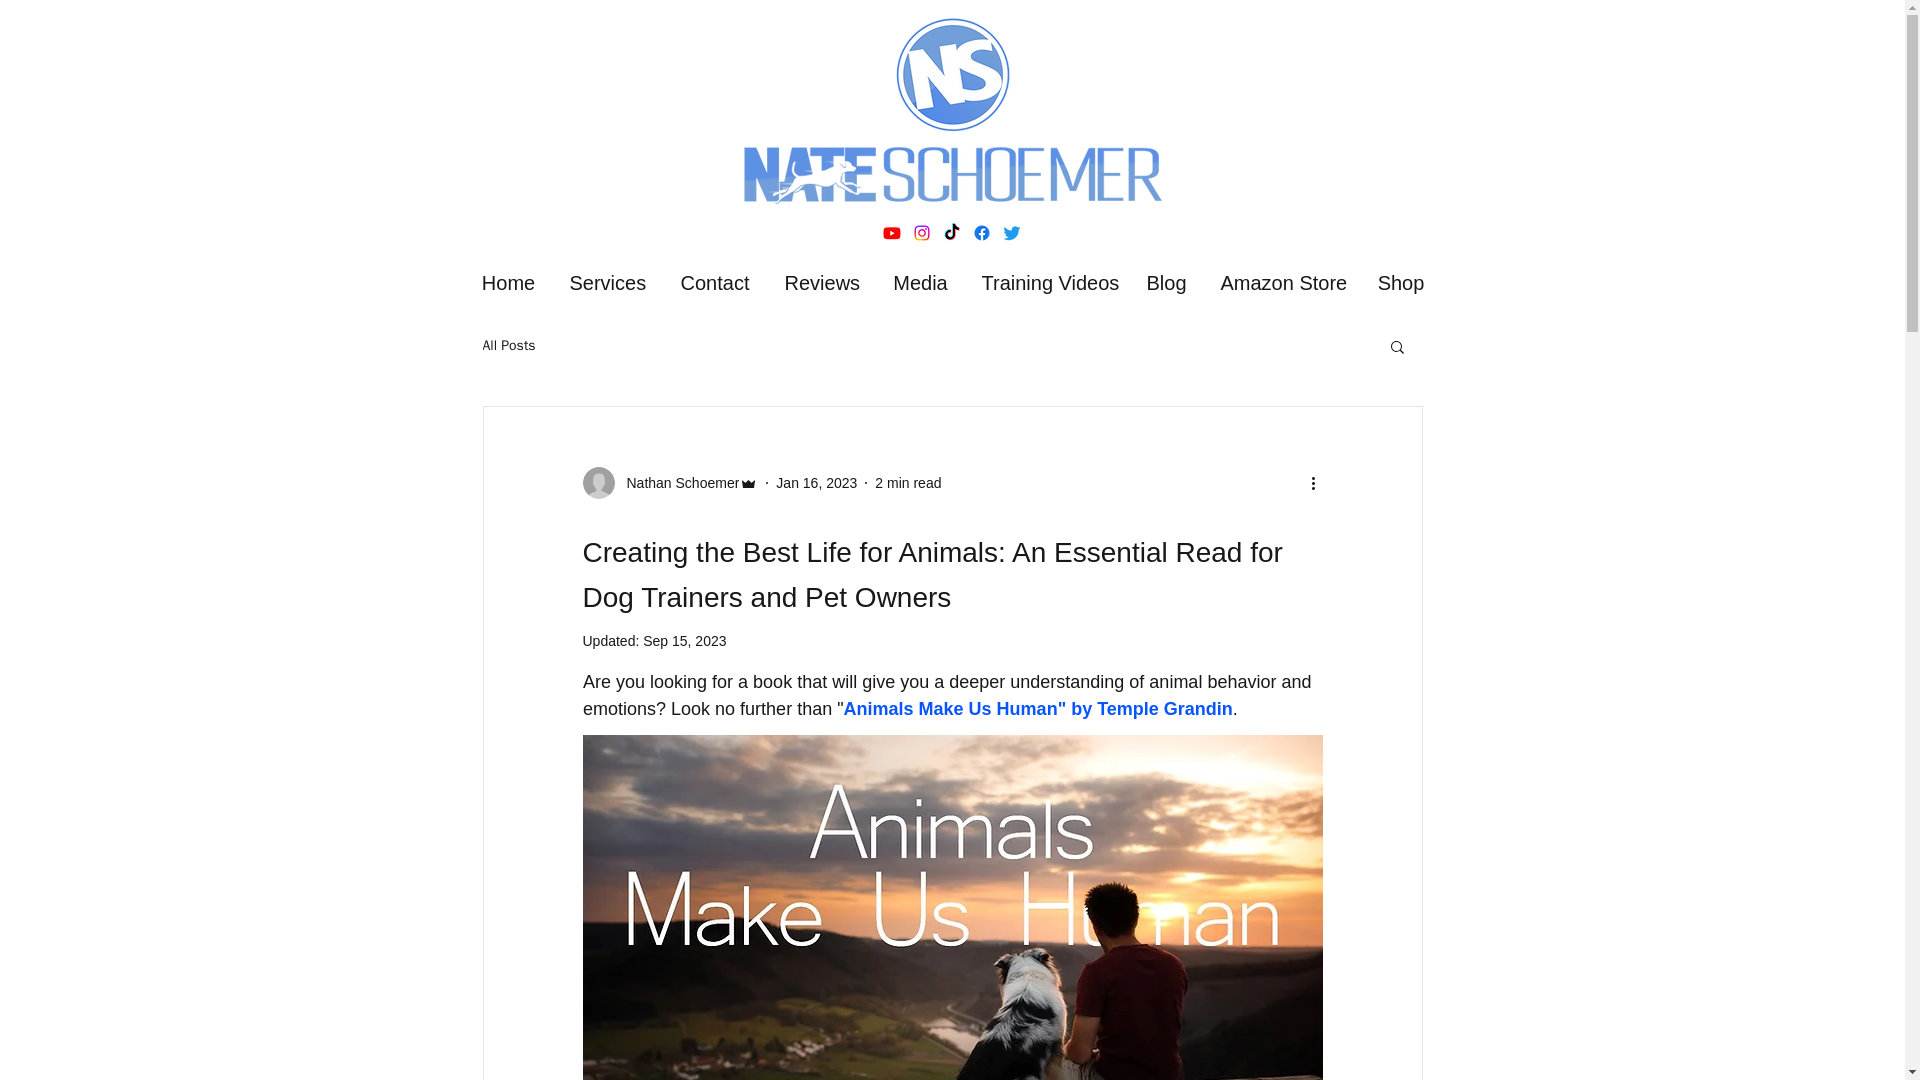 This screenshot has width=1920, height=1080. Describe the element at coordinates (508, 282) in the screenshot. I see `Home` at that location.